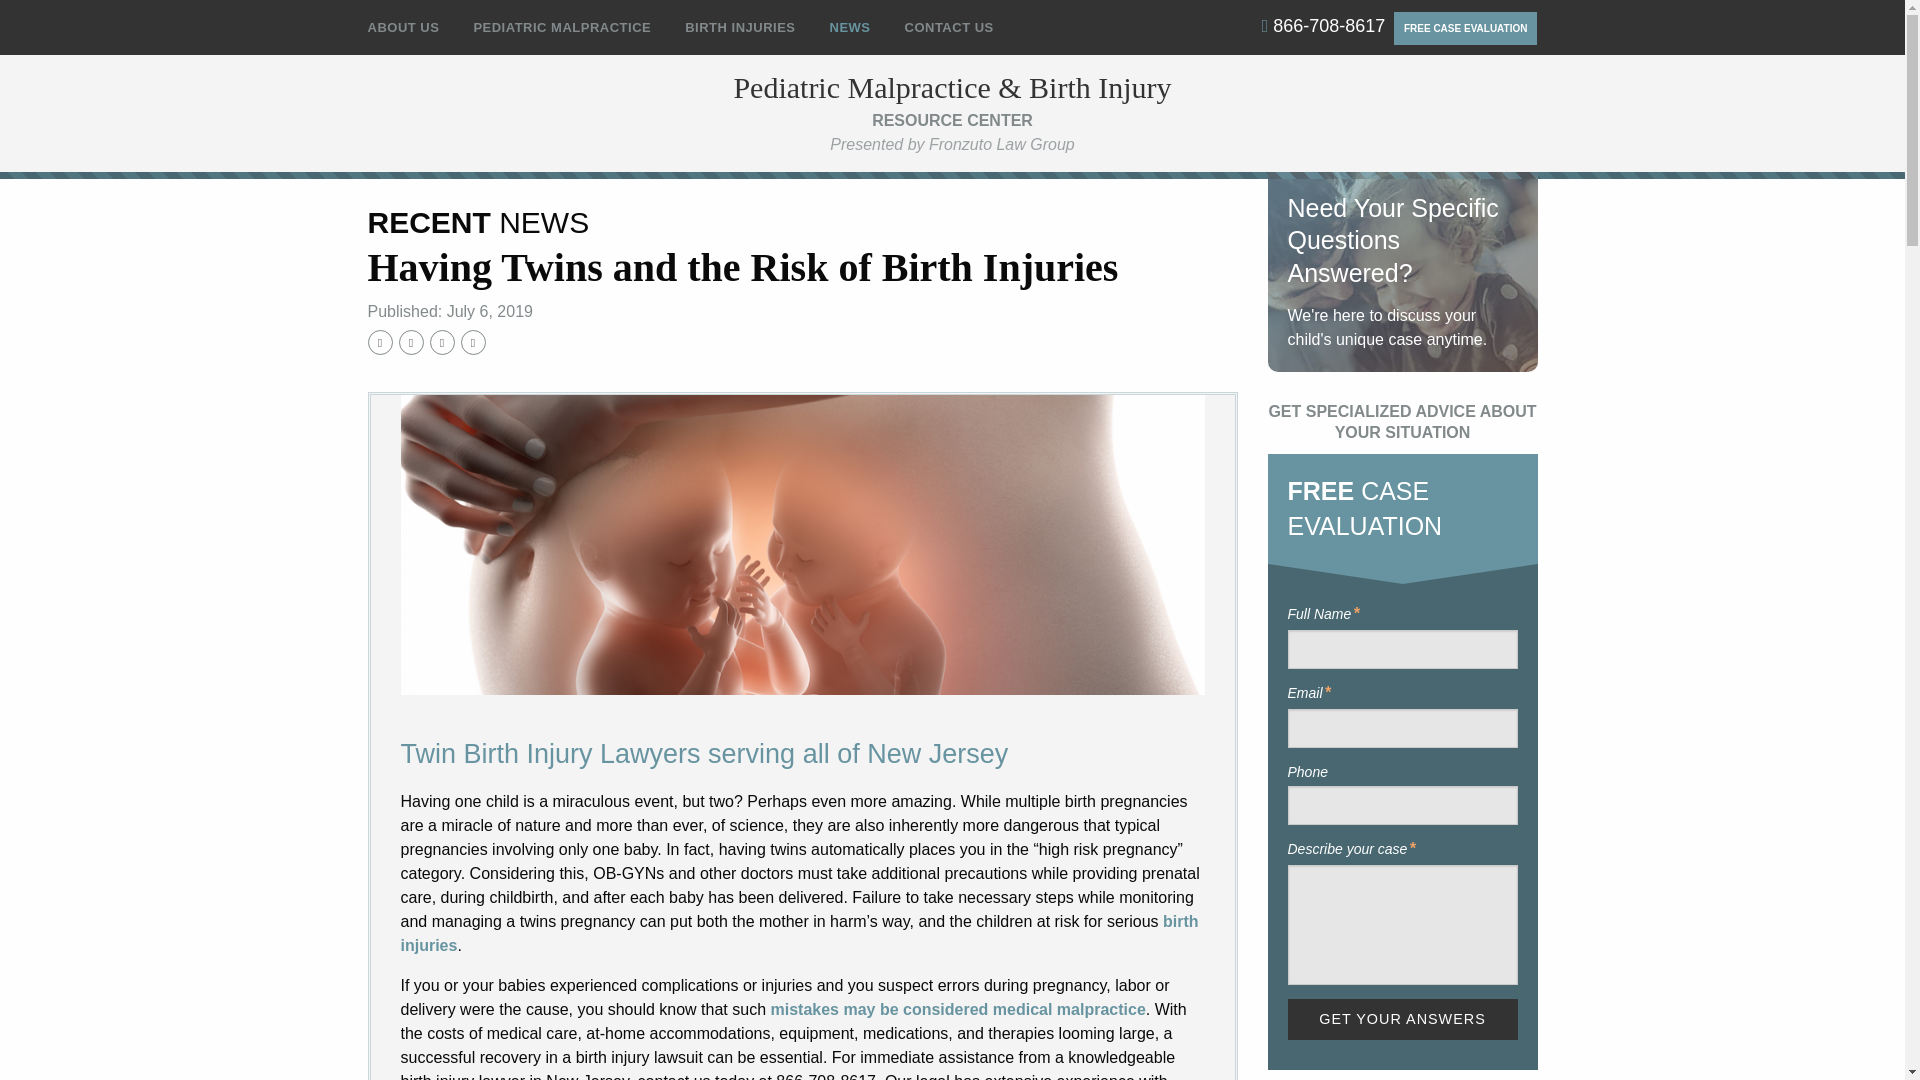  I want to click on NEWS, so click(850, 28).